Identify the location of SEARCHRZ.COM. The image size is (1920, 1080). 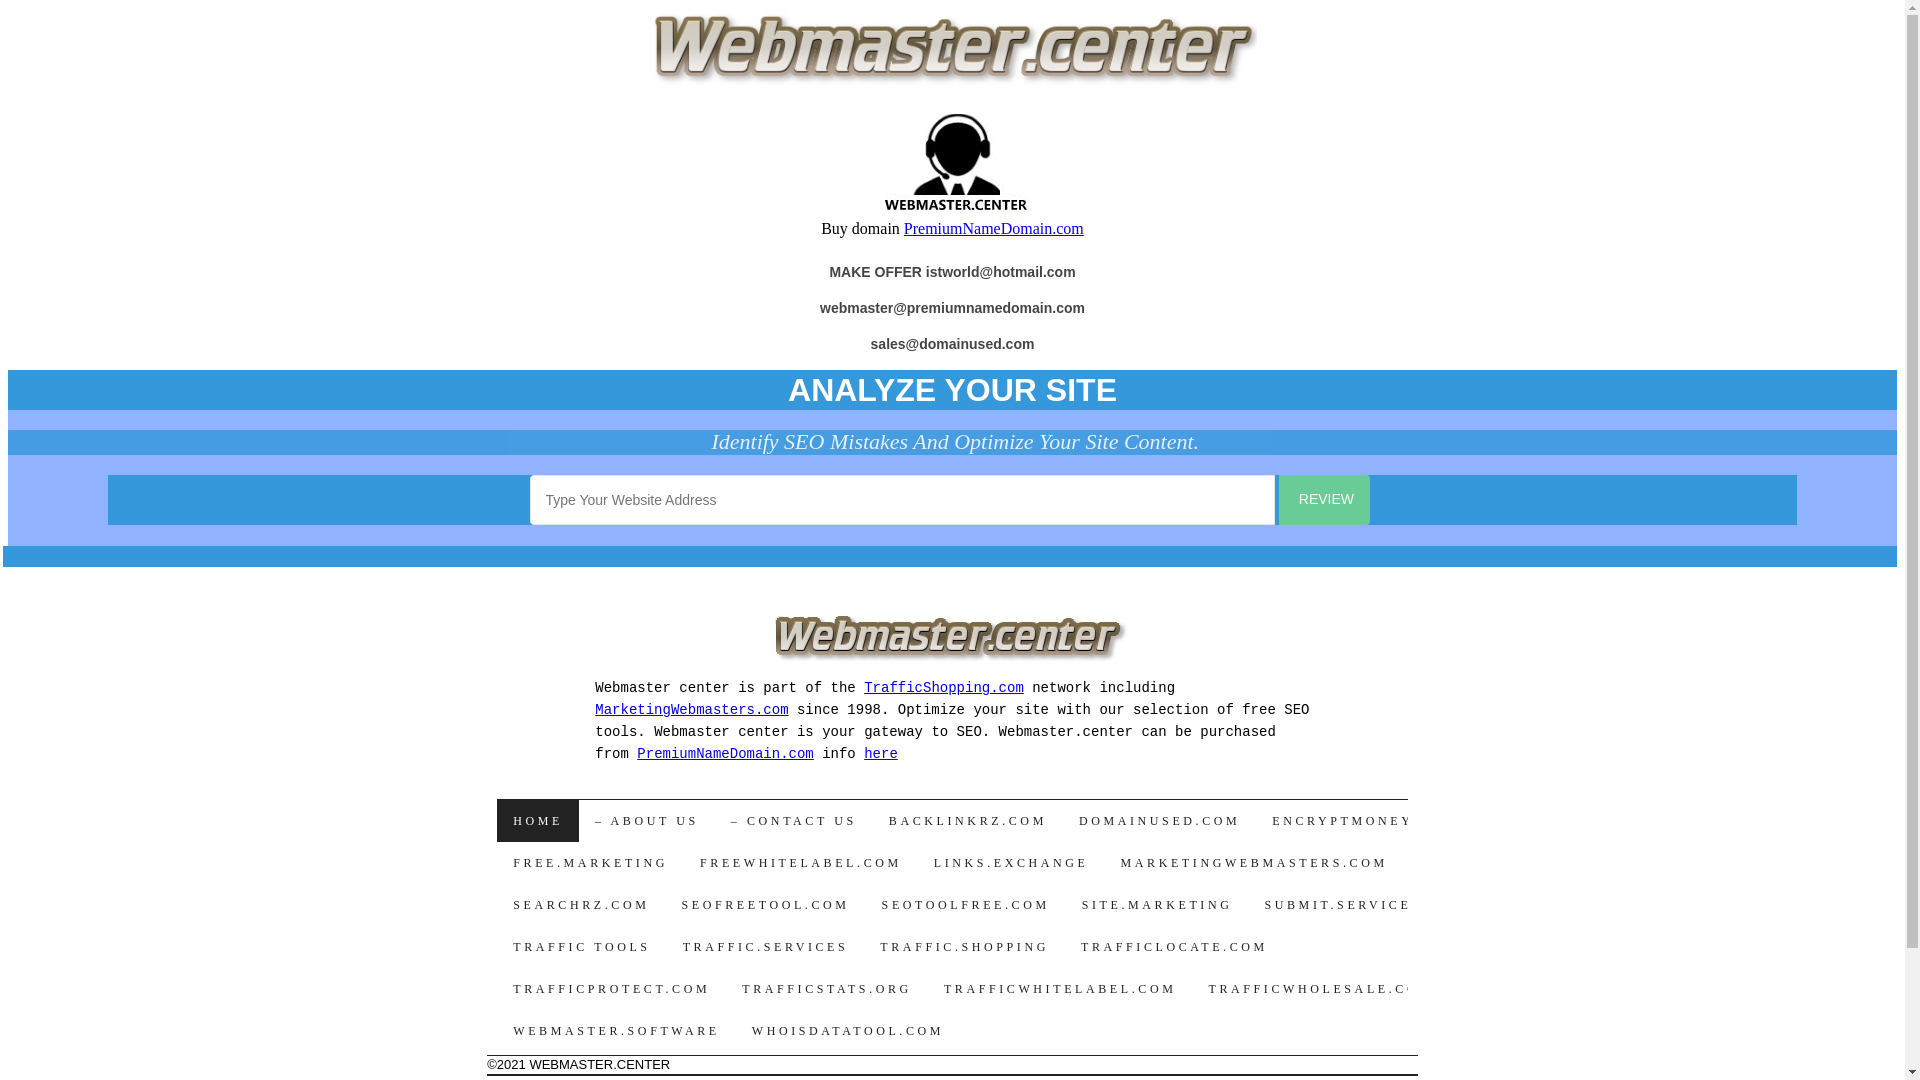
(581, 905).